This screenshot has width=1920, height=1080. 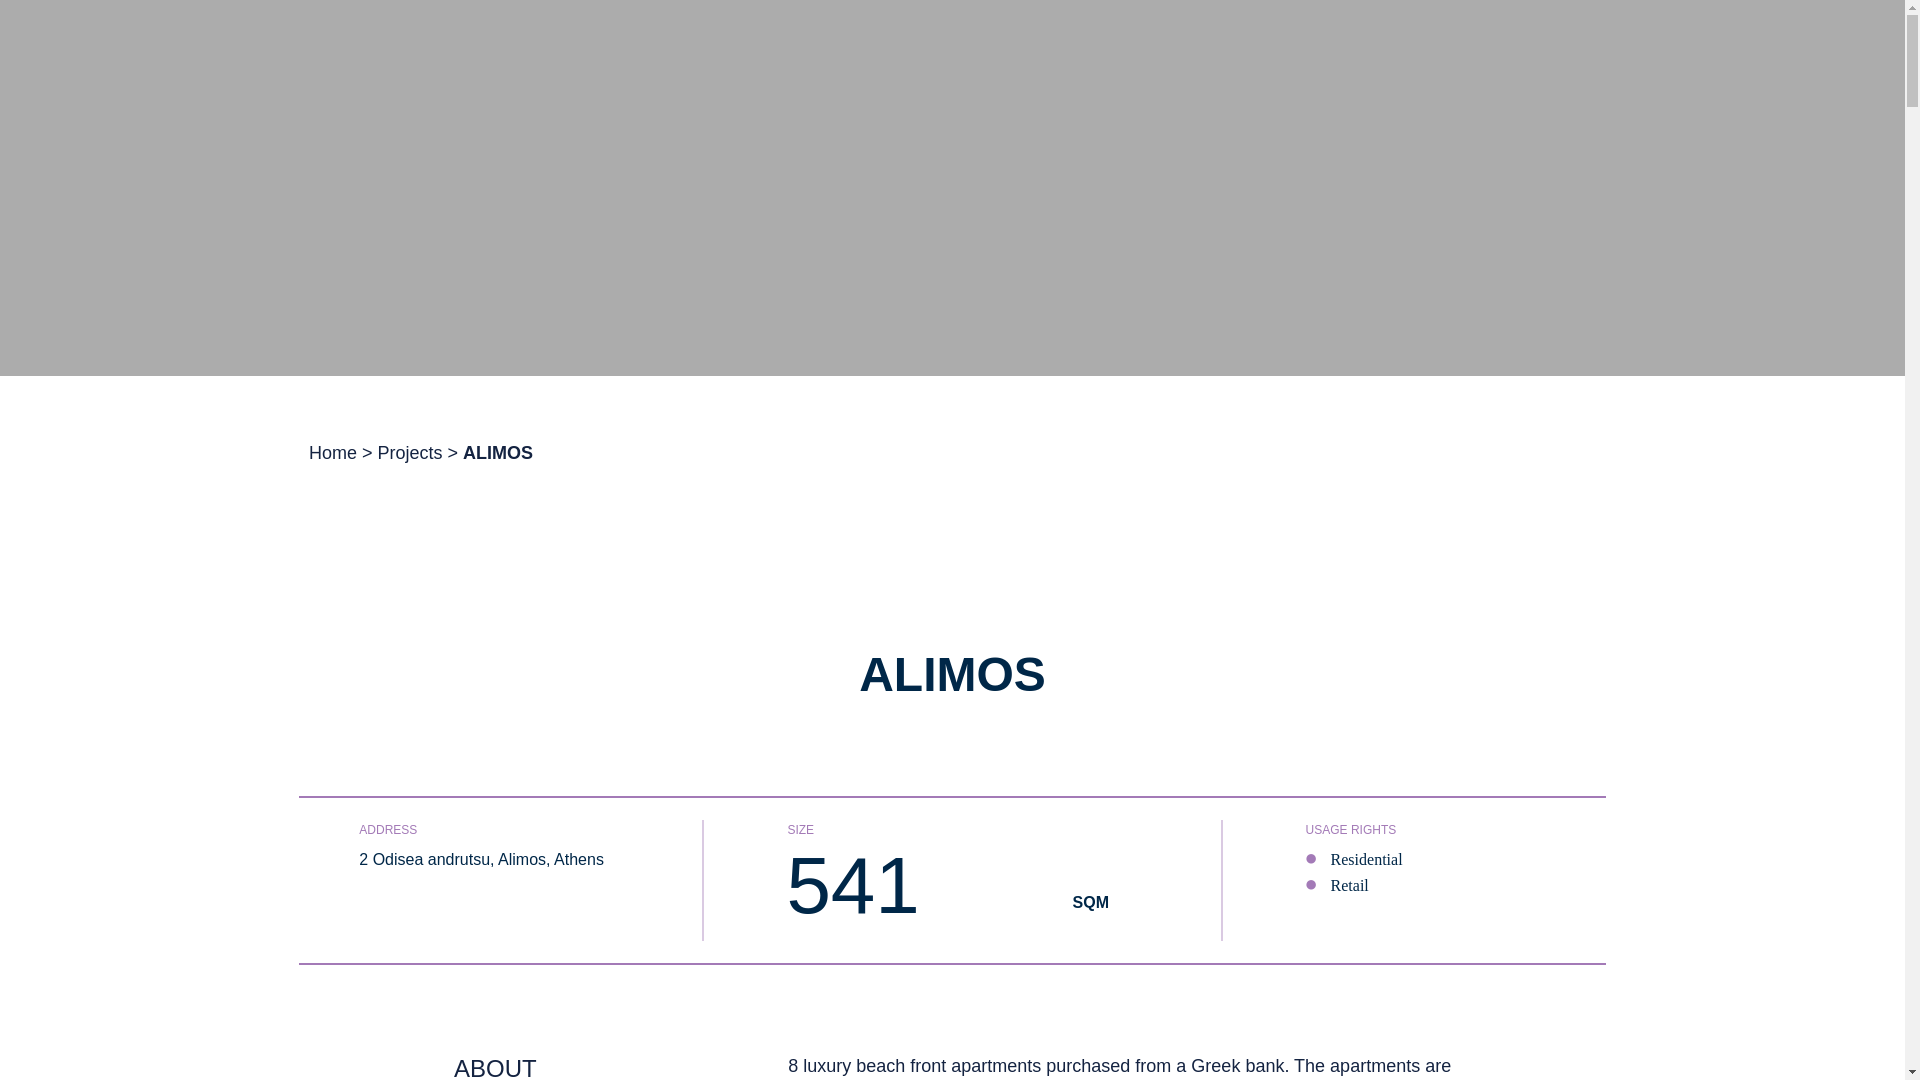 I want to click on Home, so click(x=333, y=452).